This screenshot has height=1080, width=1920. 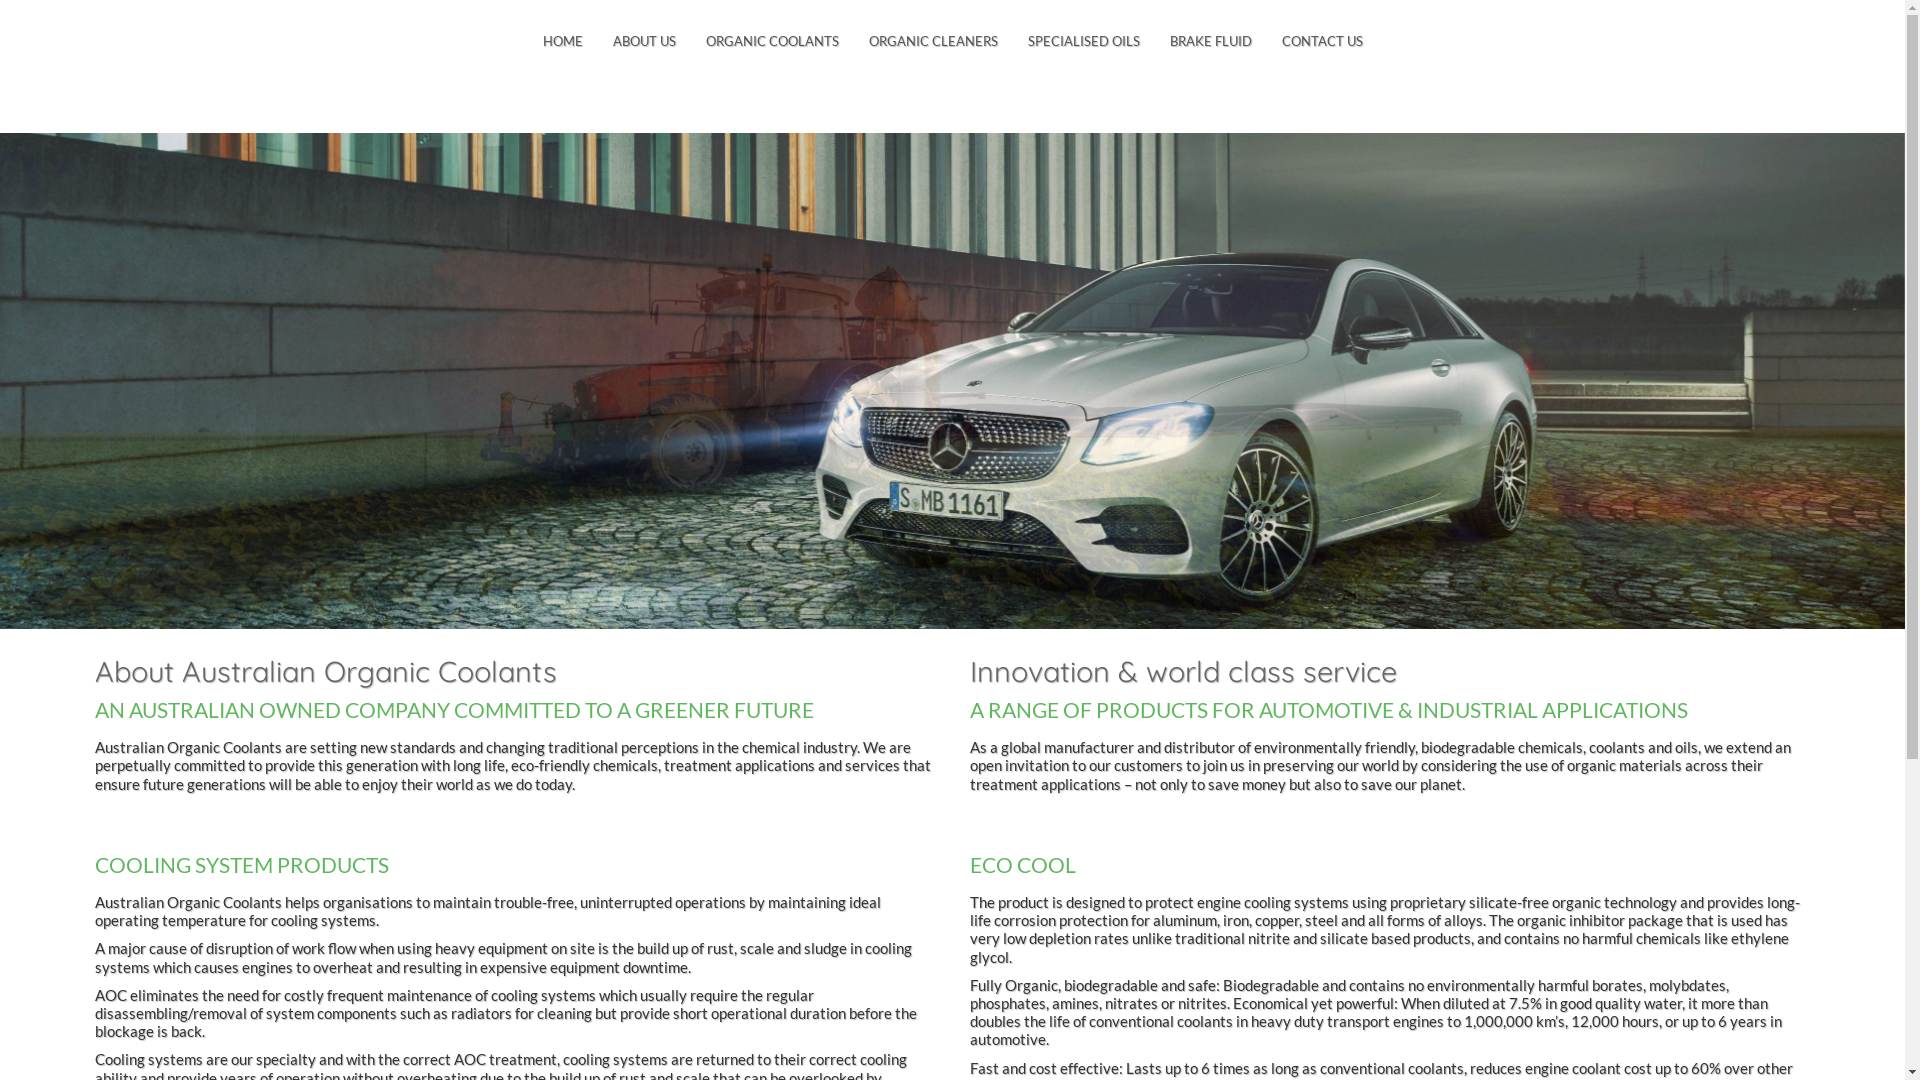 What do you see at coordinates (563, 42) in the screenshot?
I see `HOME` at bounding box center [563, 42].